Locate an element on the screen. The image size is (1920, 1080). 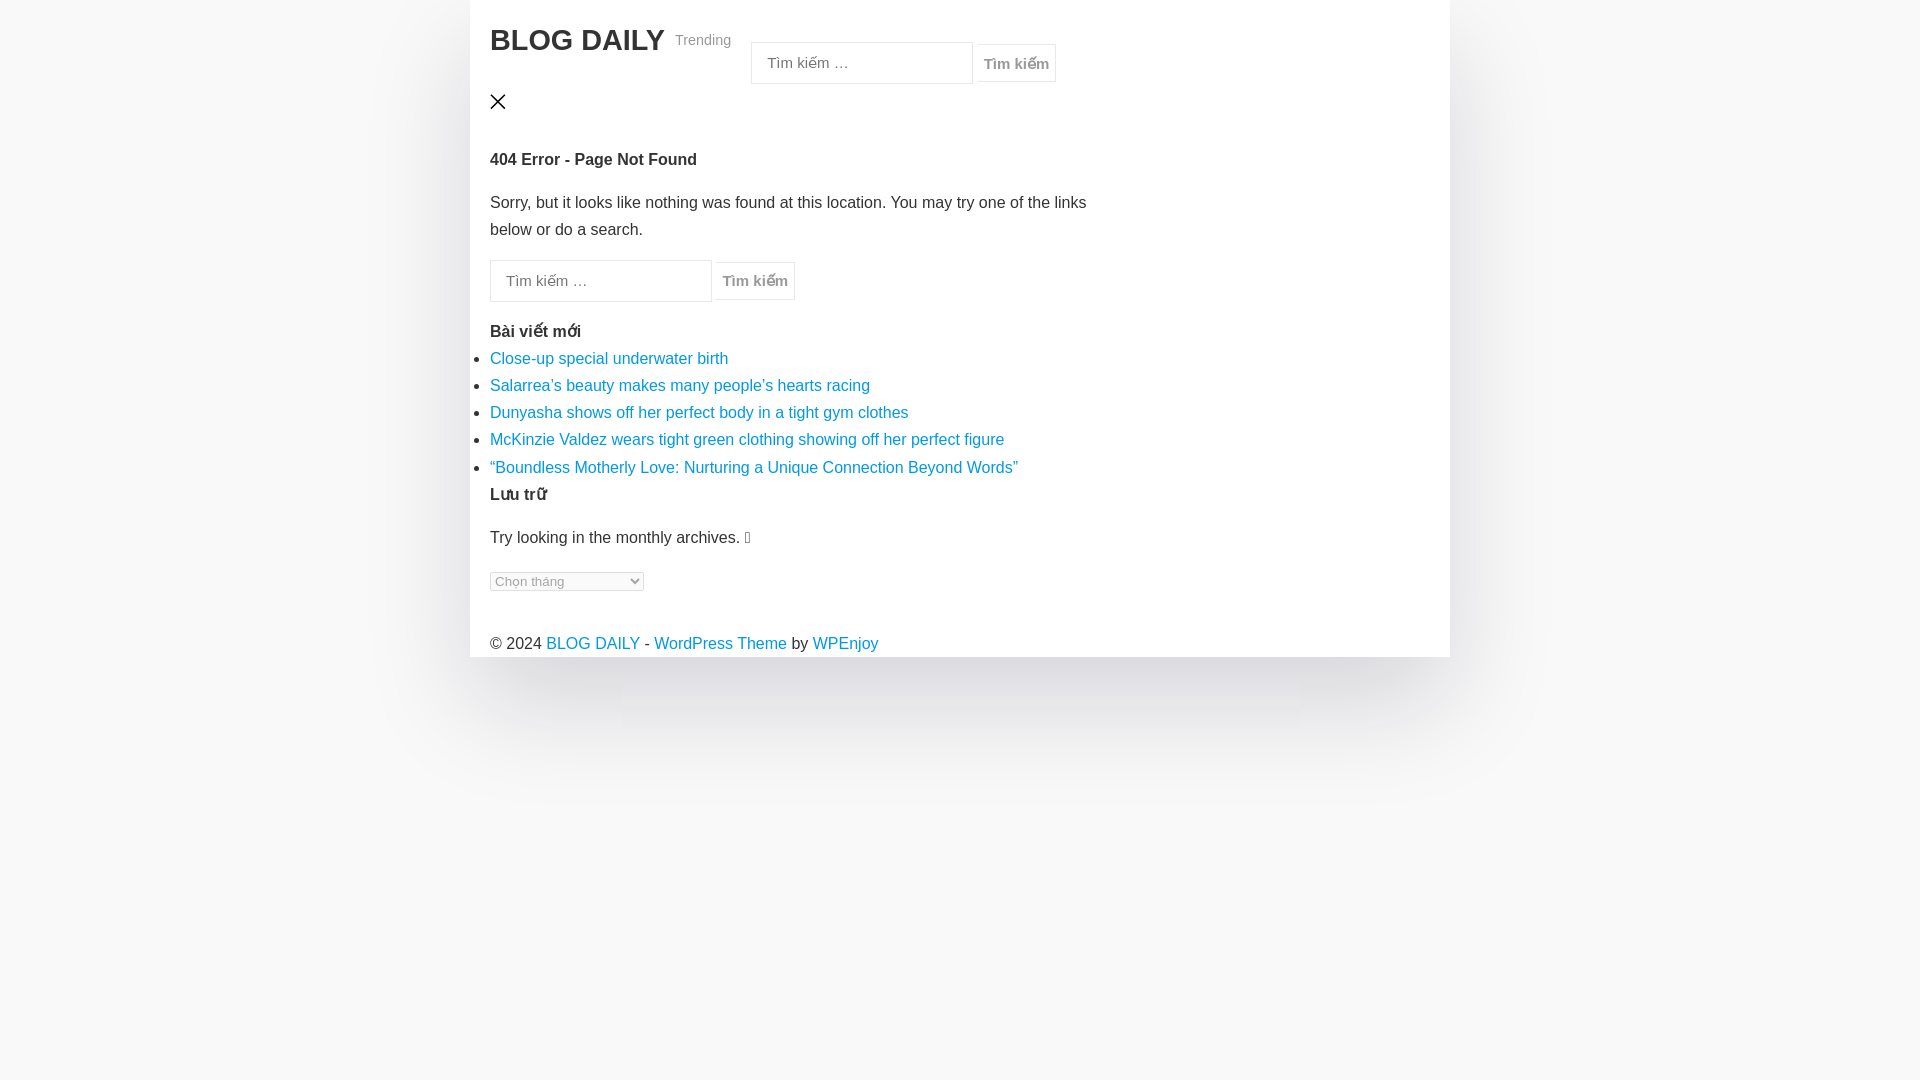
BLOG DAILY is located at coordinates (576, 40).